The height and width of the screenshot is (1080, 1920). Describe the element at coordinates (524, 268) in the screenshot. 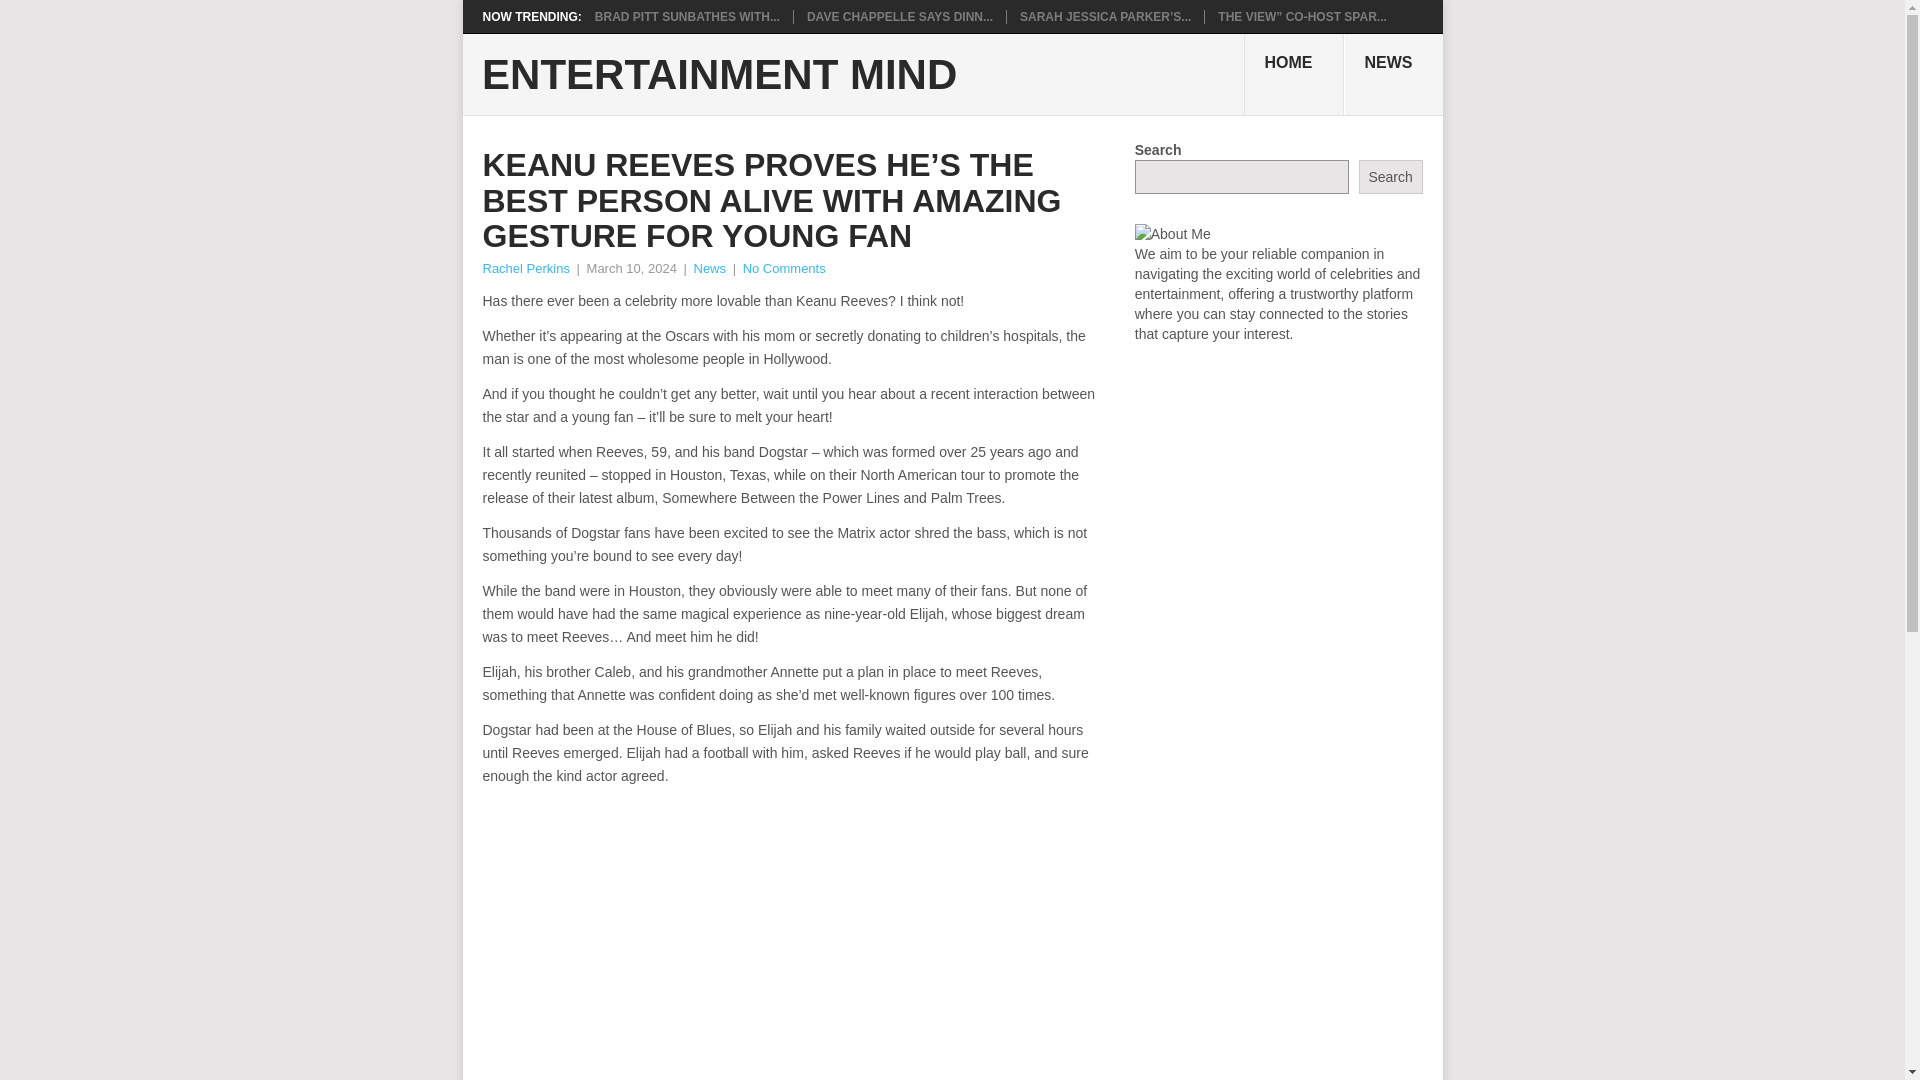

I see `Rachel Perkins` at that location.